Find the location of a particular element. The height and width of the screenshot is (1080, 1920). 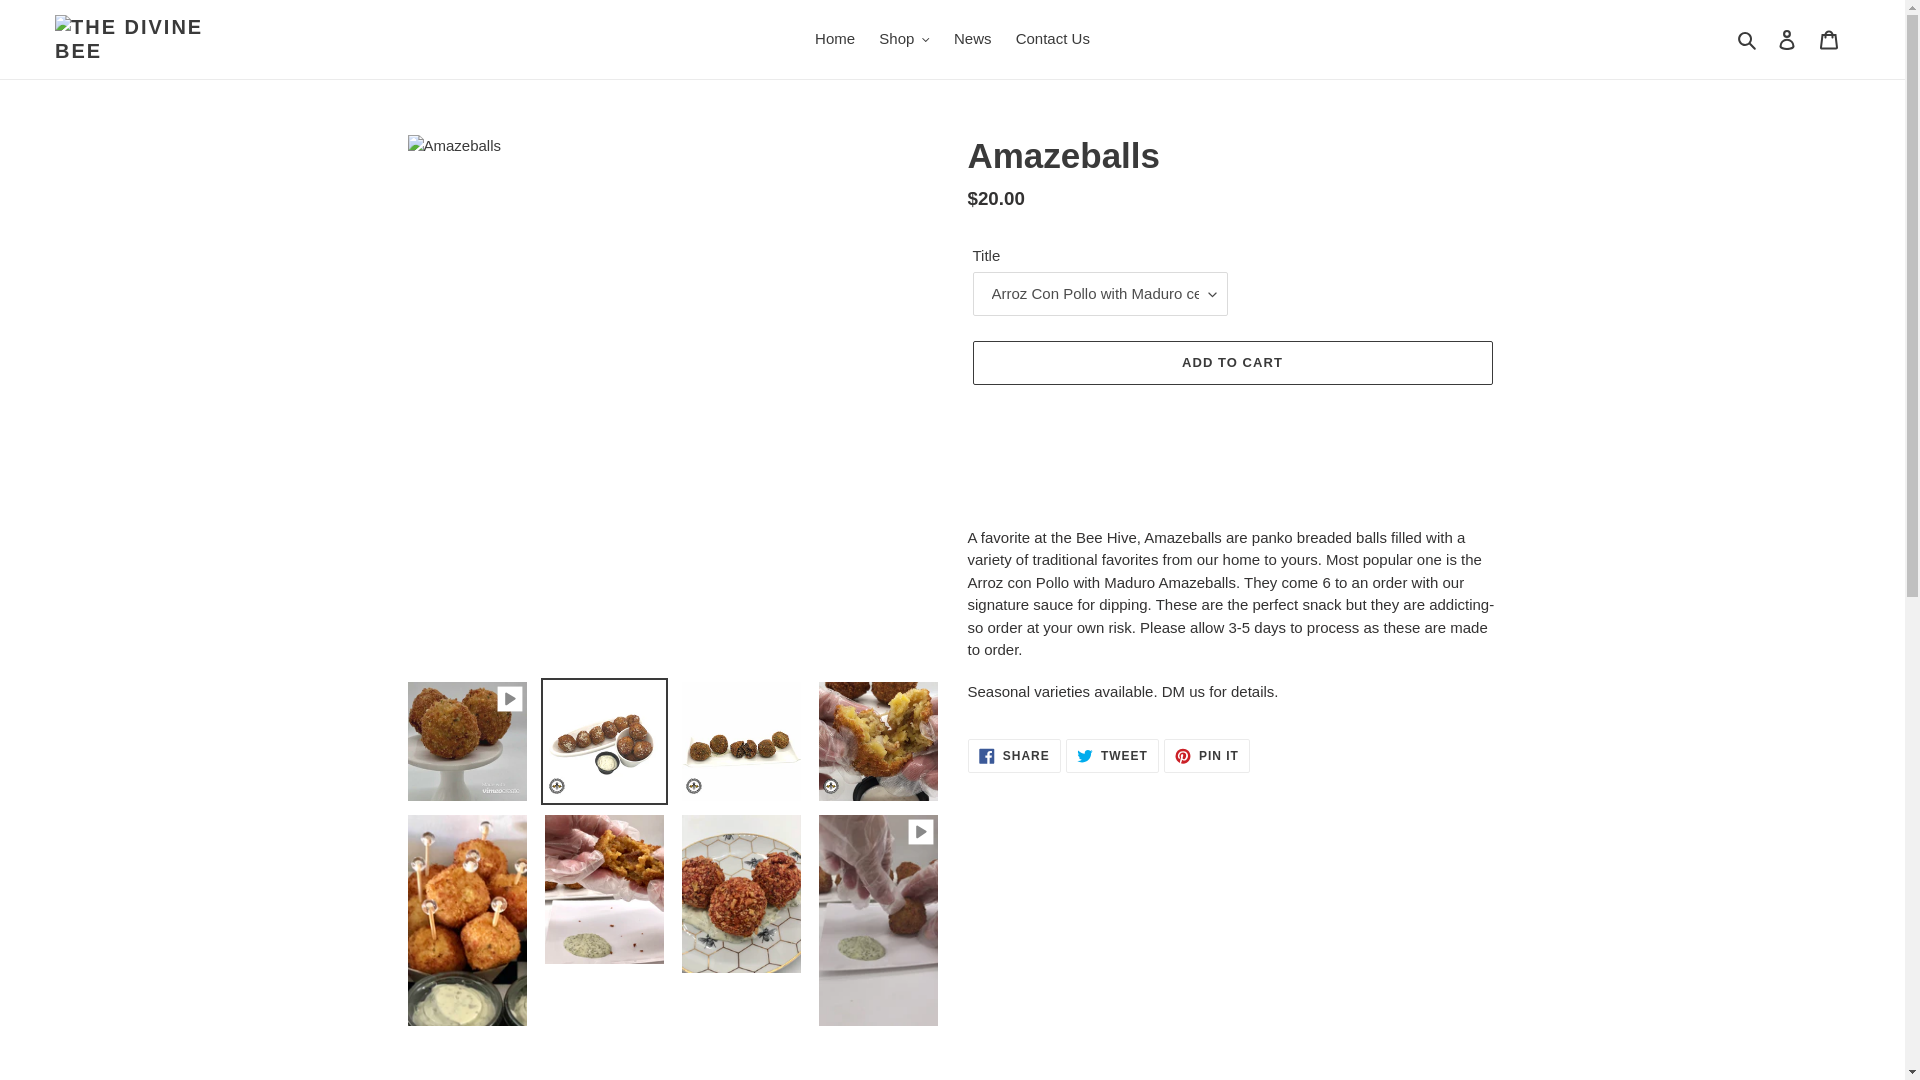

Home is located at coordinates (834, 39).